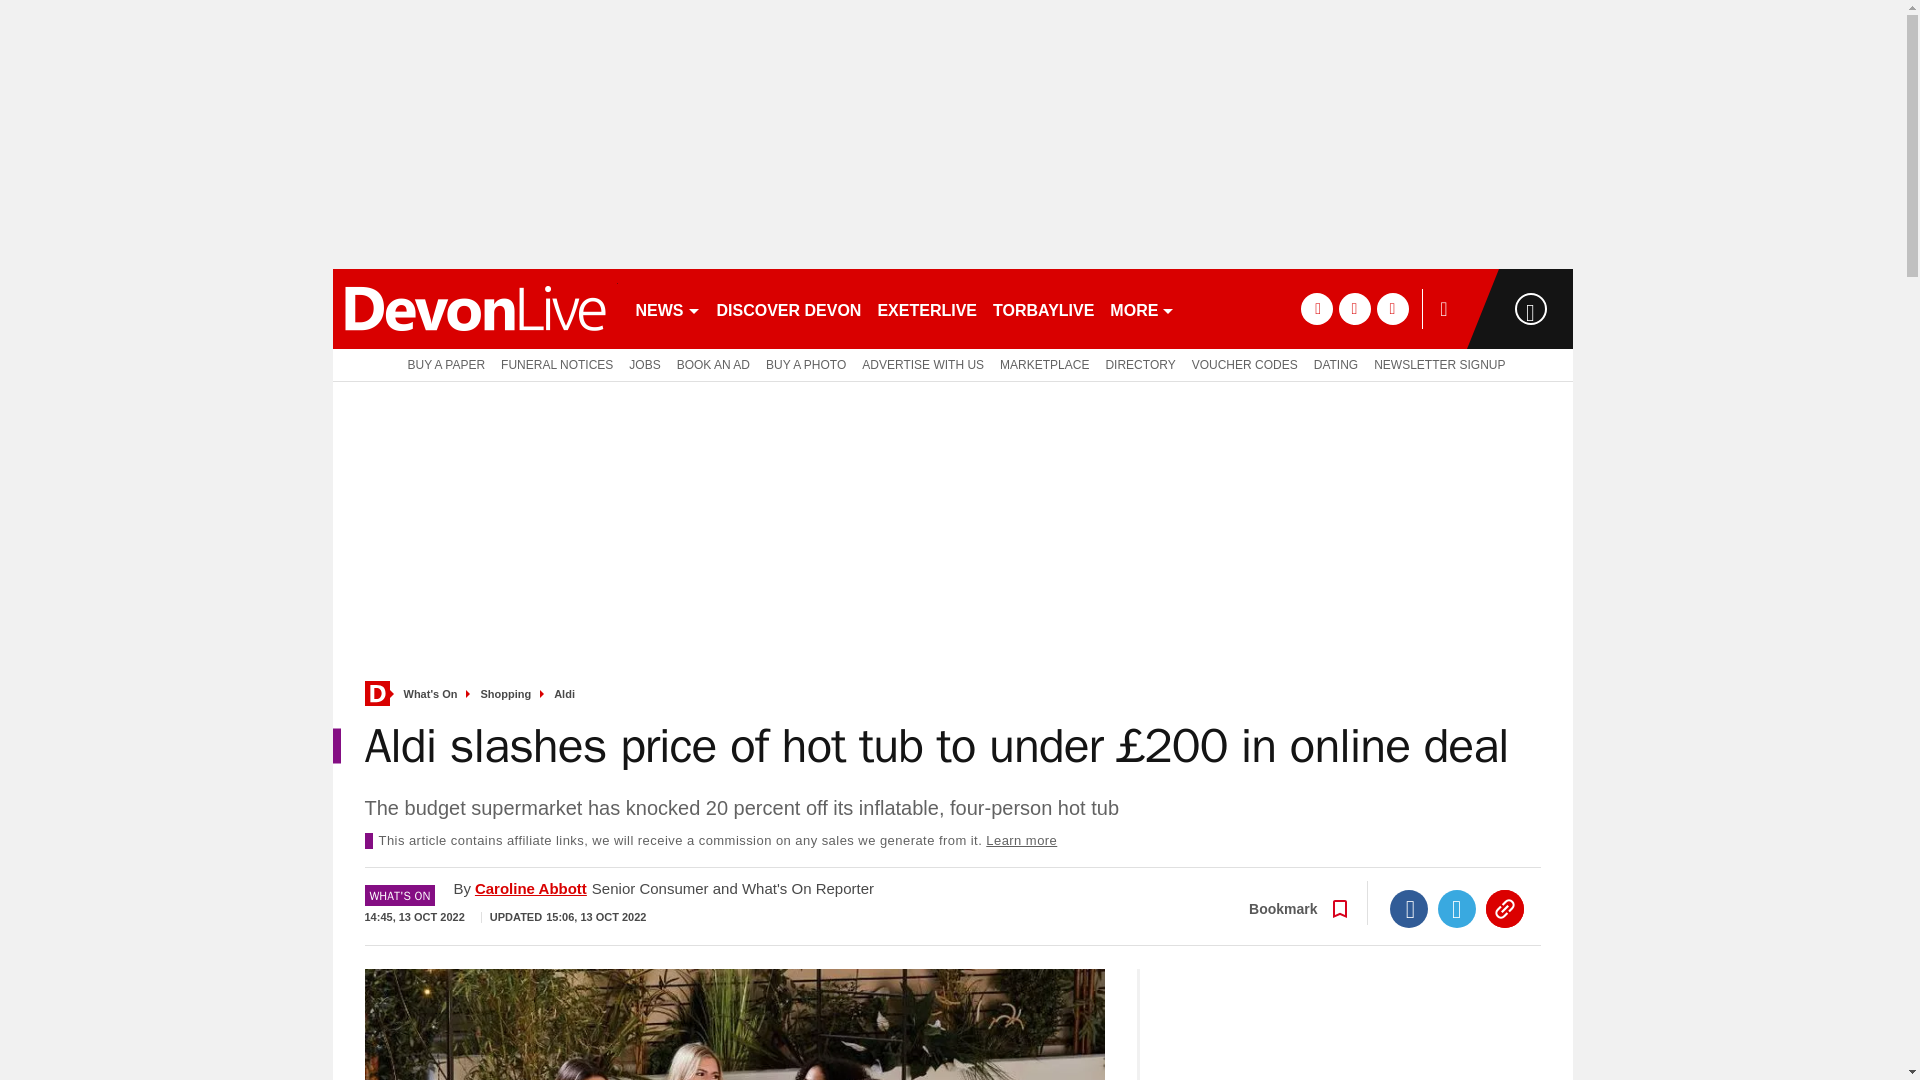  Describe the element at coordinates (1354, 308) in the screenshot. I see `twitter` at that location.